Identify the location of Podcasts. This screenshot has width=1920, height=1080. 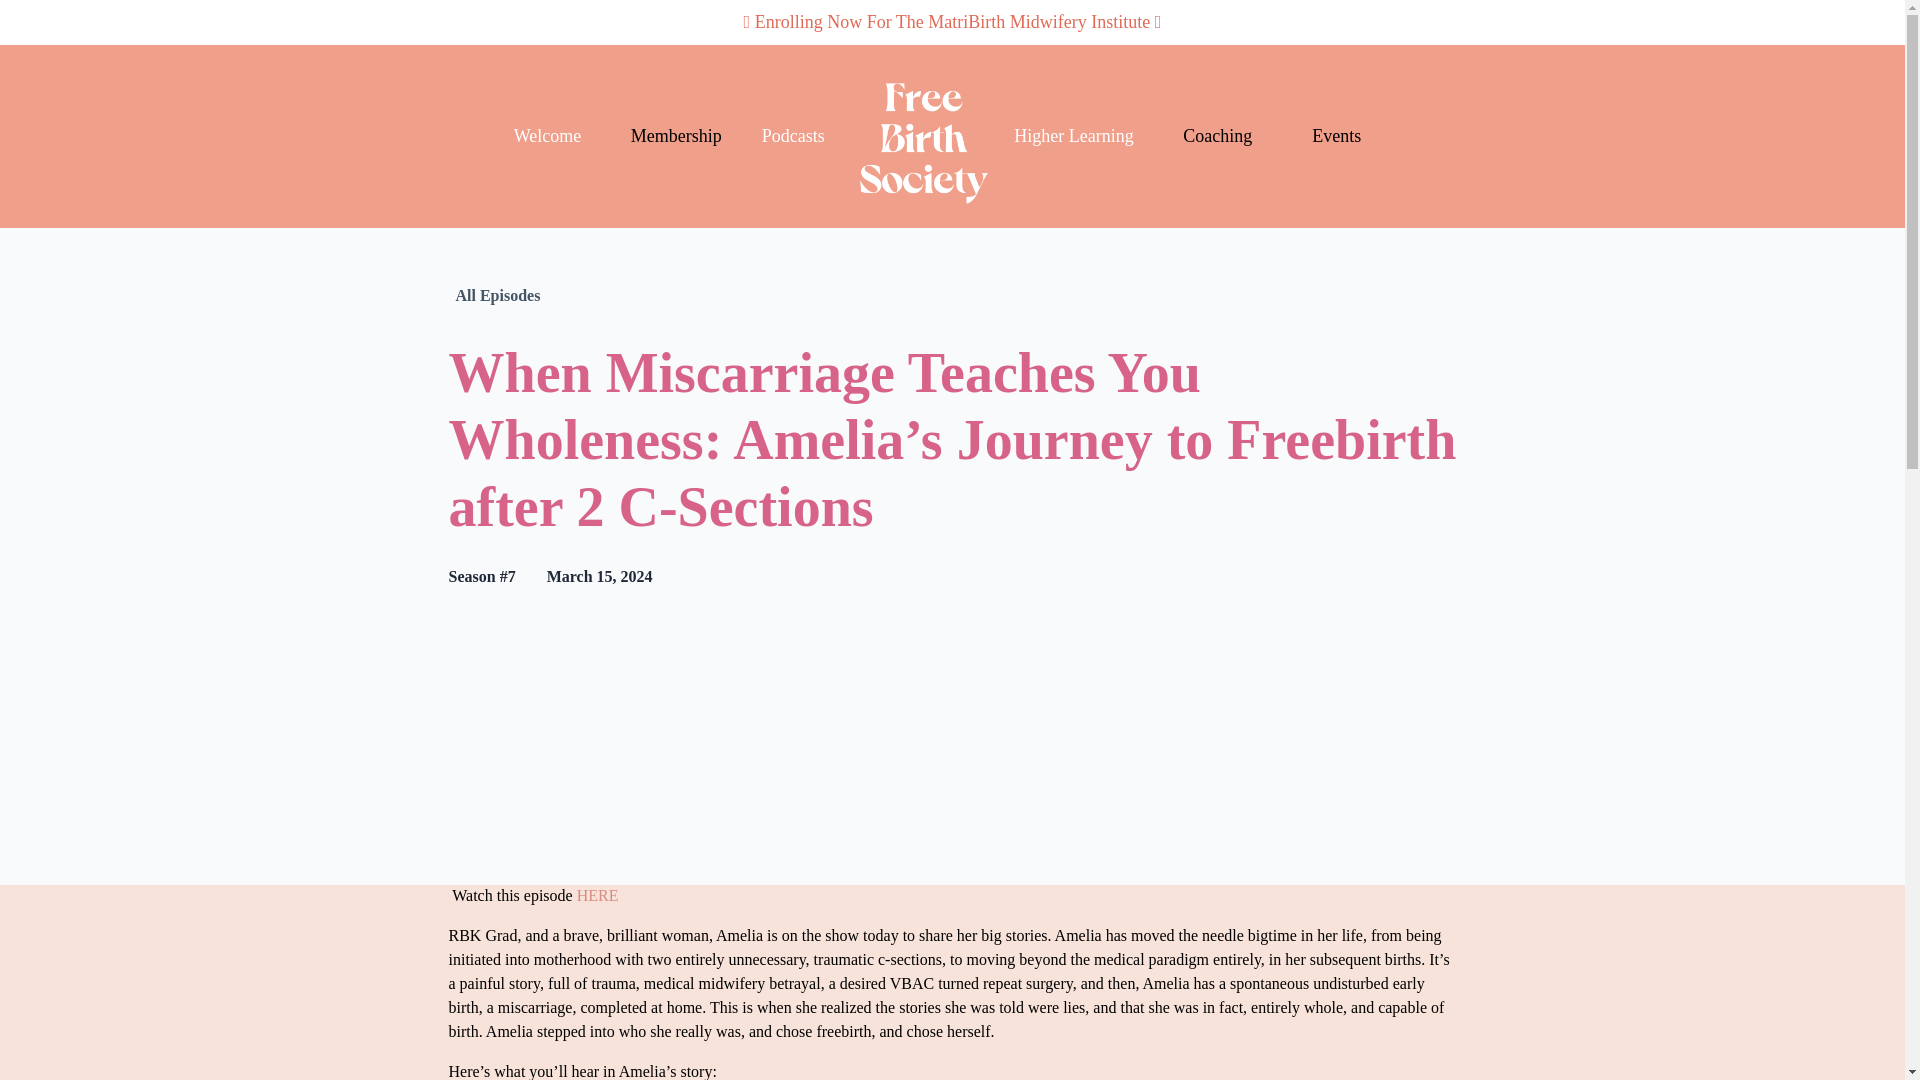
(798, 136).